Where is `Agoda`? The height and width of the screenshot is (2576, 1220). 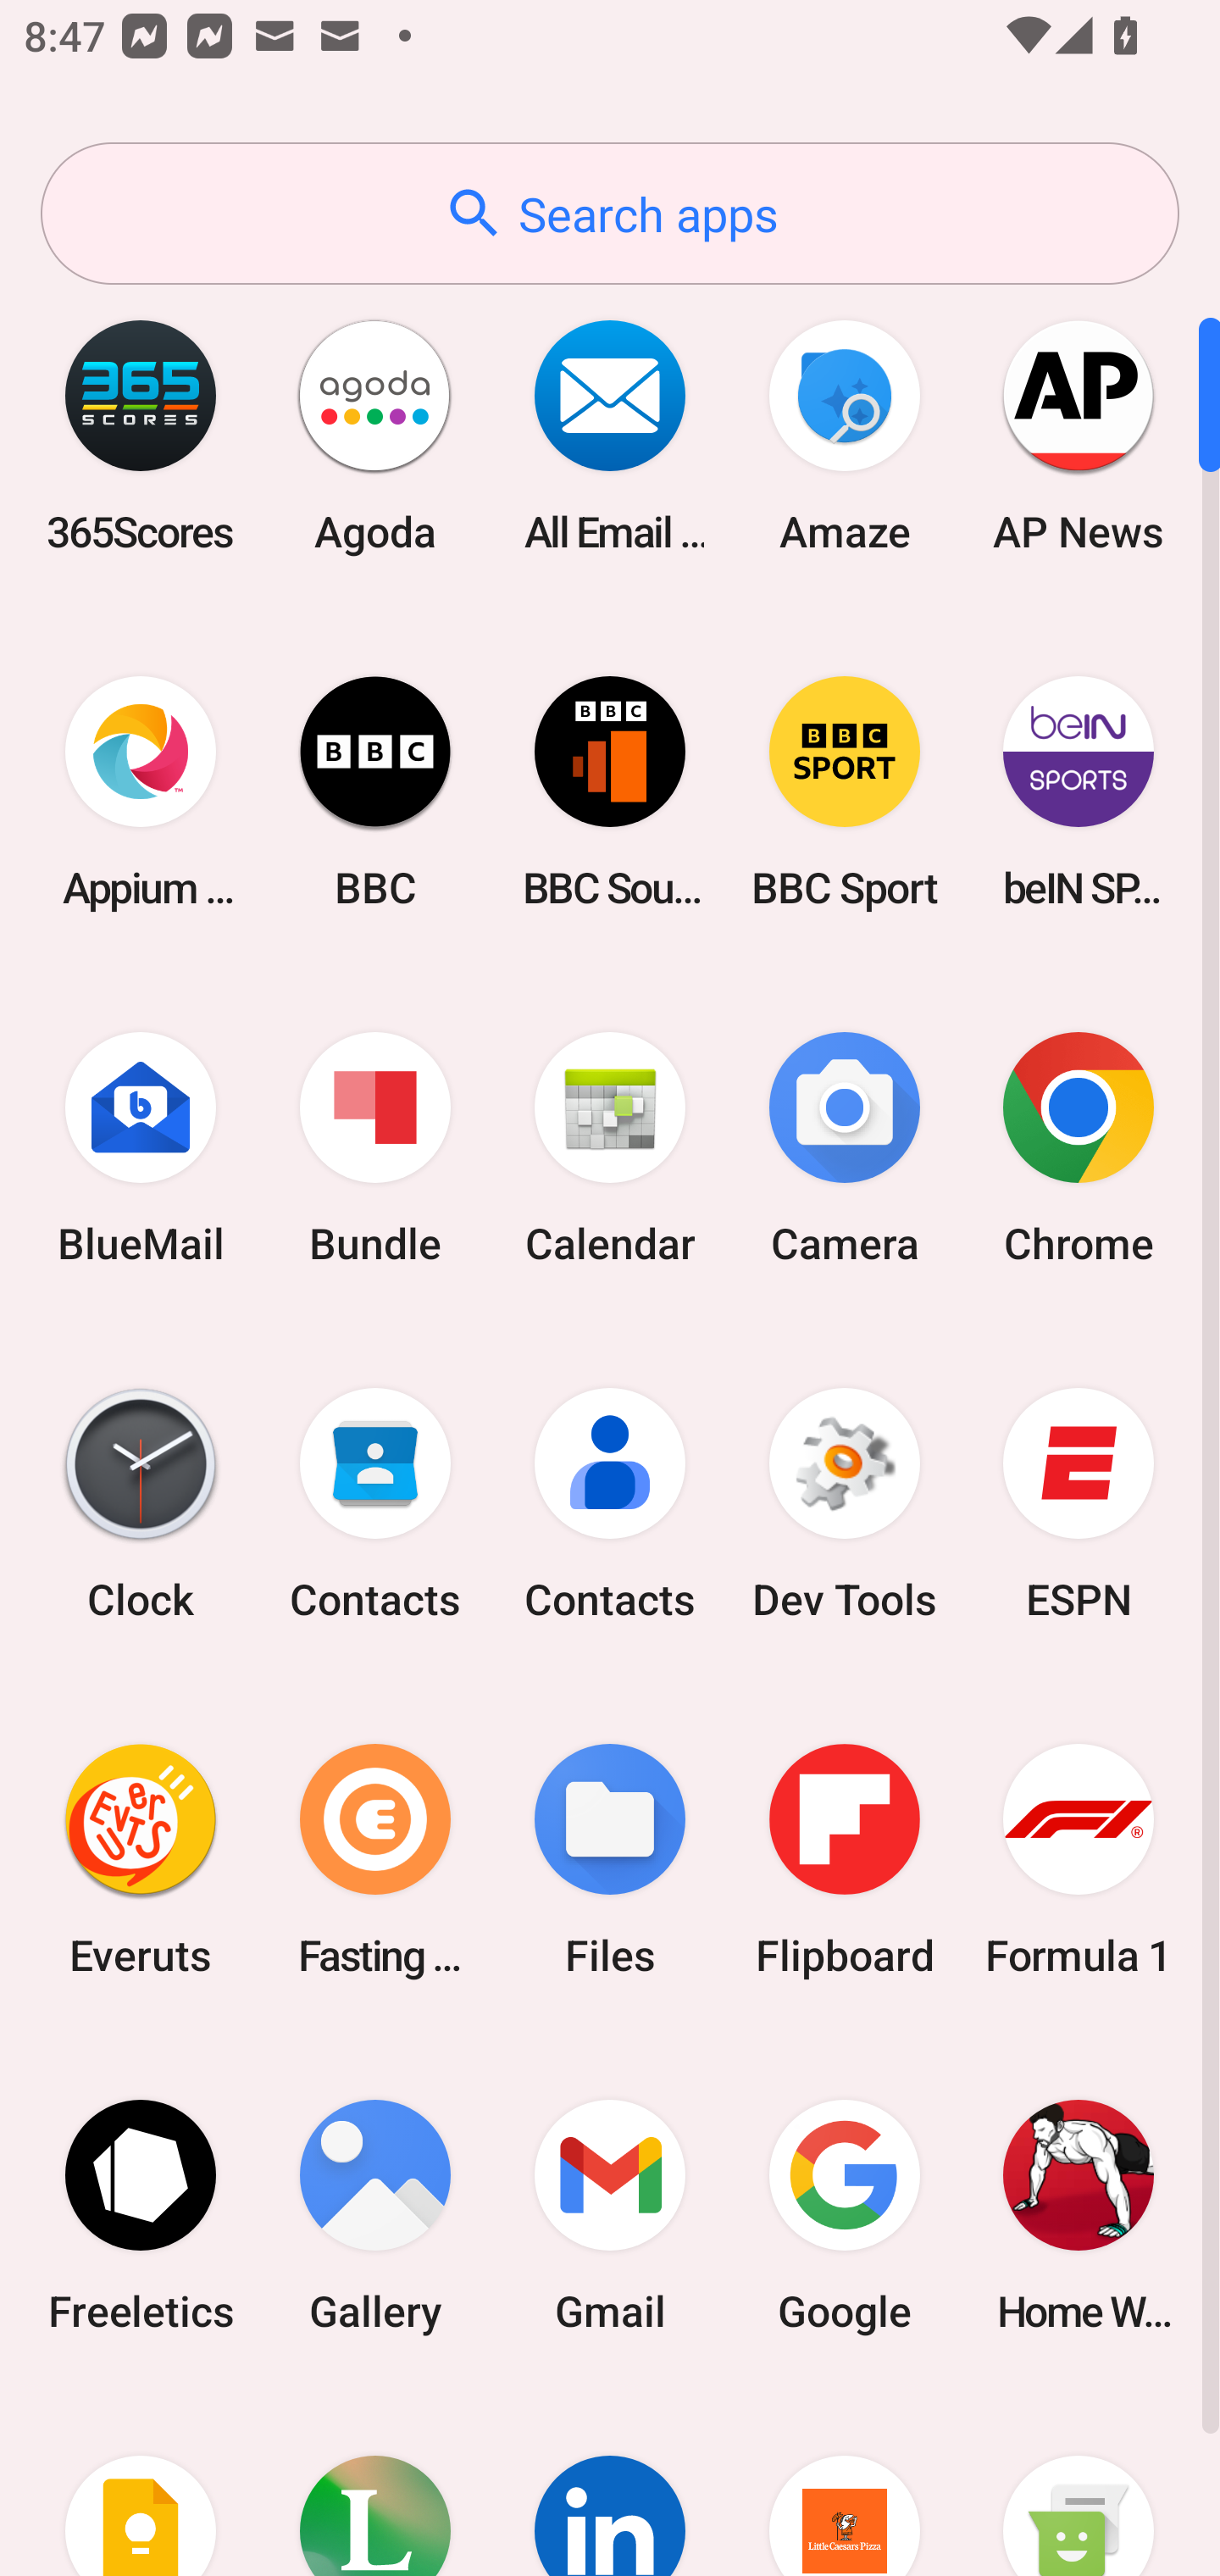
Agoda is located at coordinates (375, 436).